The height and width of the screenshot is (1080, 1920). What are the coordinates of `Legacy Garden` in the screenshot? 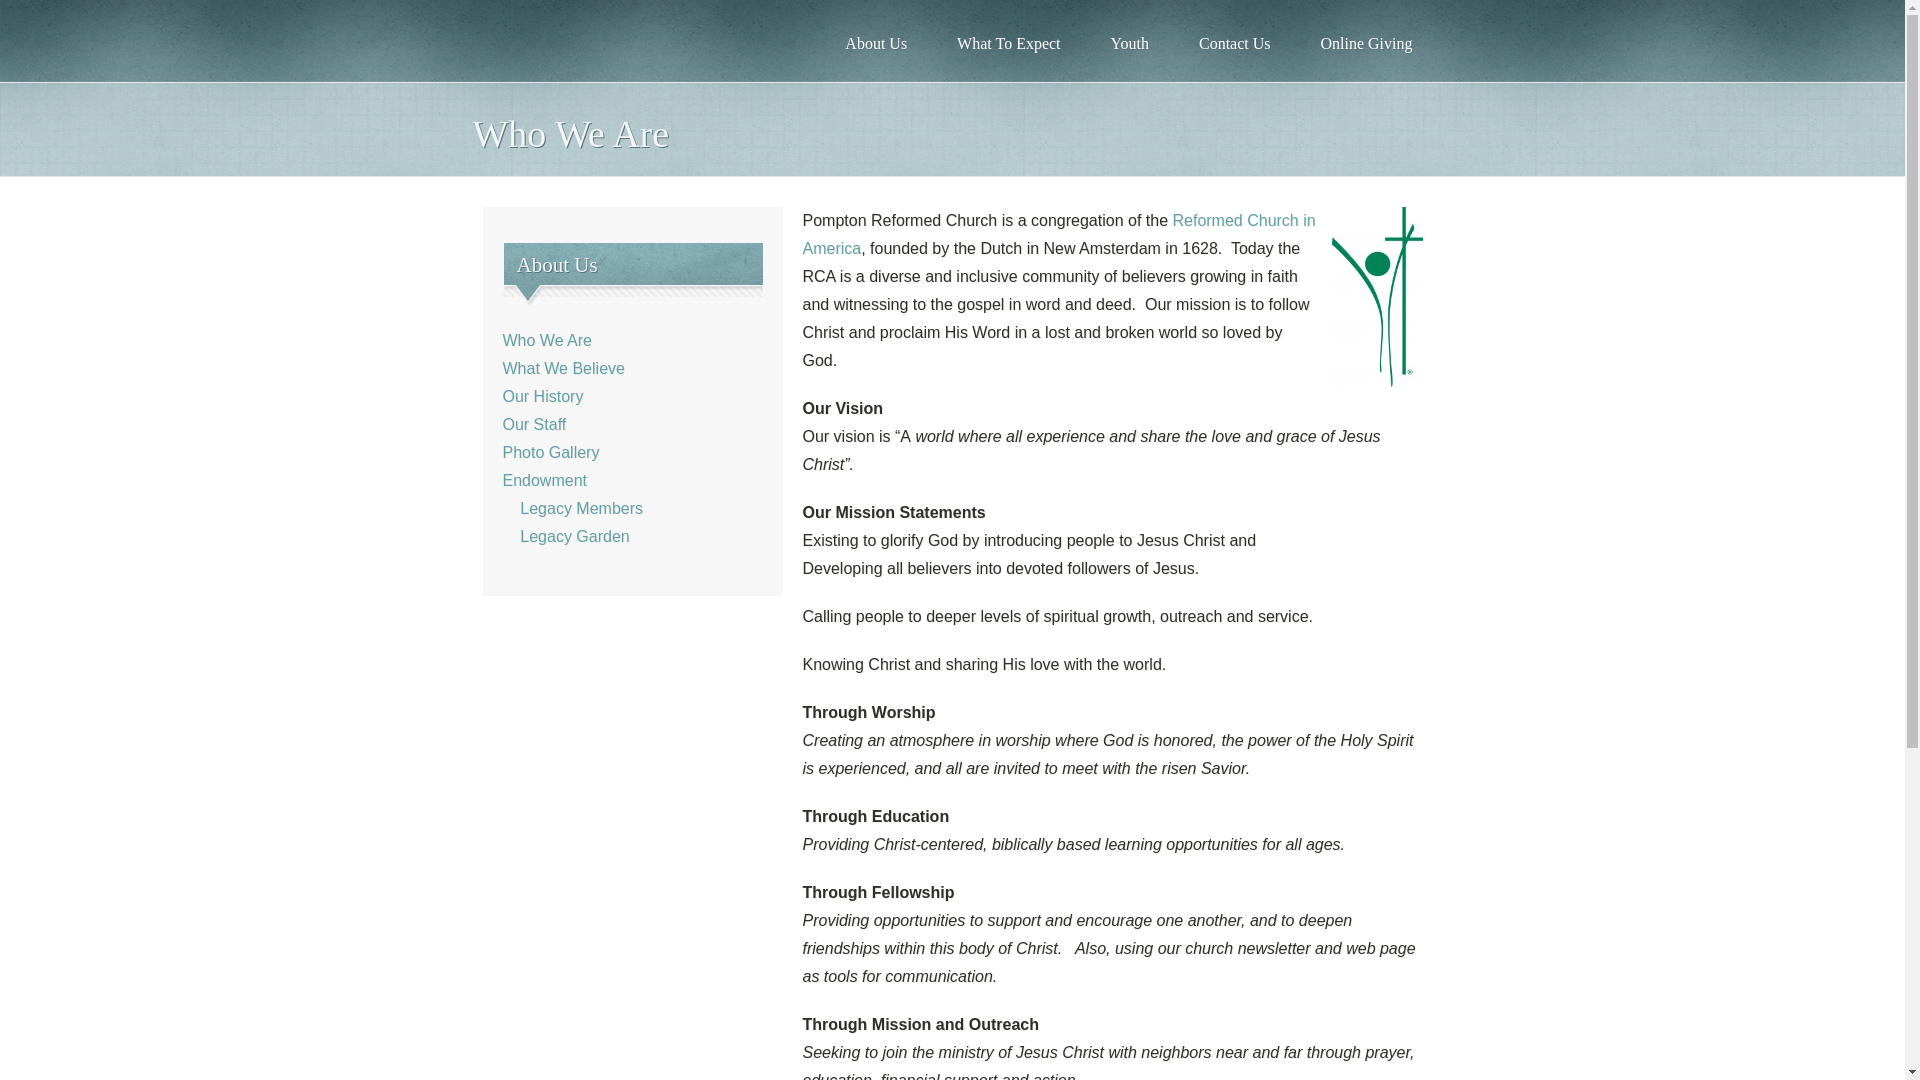 It's located at (565, 536).